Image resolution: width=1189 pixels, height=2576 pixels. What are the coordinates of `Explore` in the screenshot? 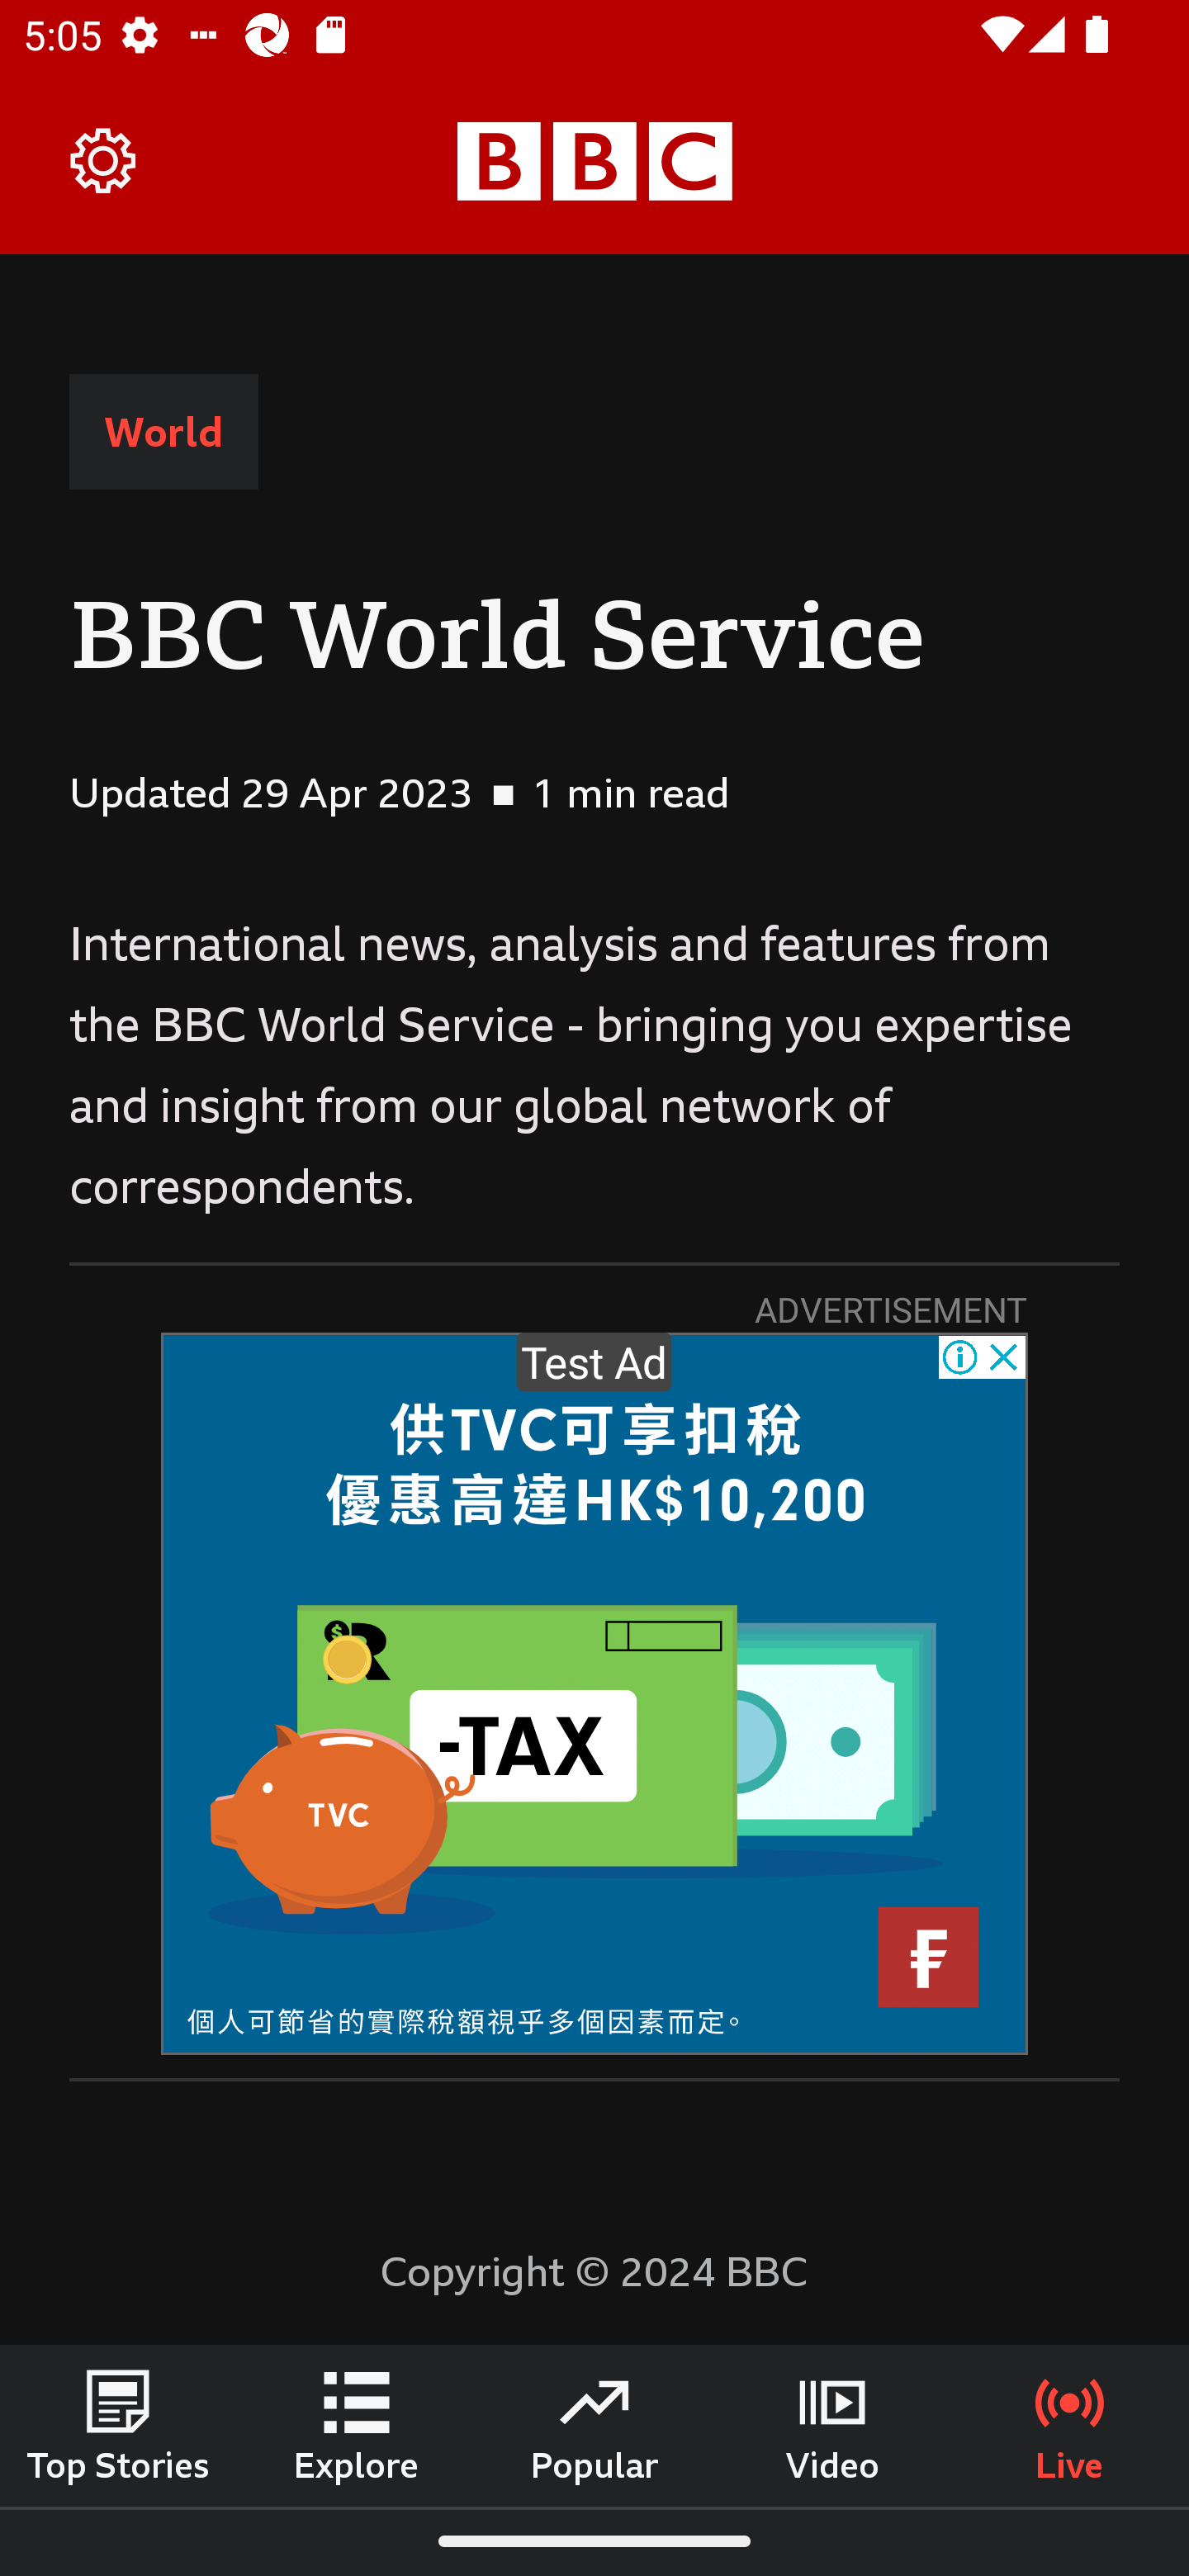 It's located at (357, 2425).